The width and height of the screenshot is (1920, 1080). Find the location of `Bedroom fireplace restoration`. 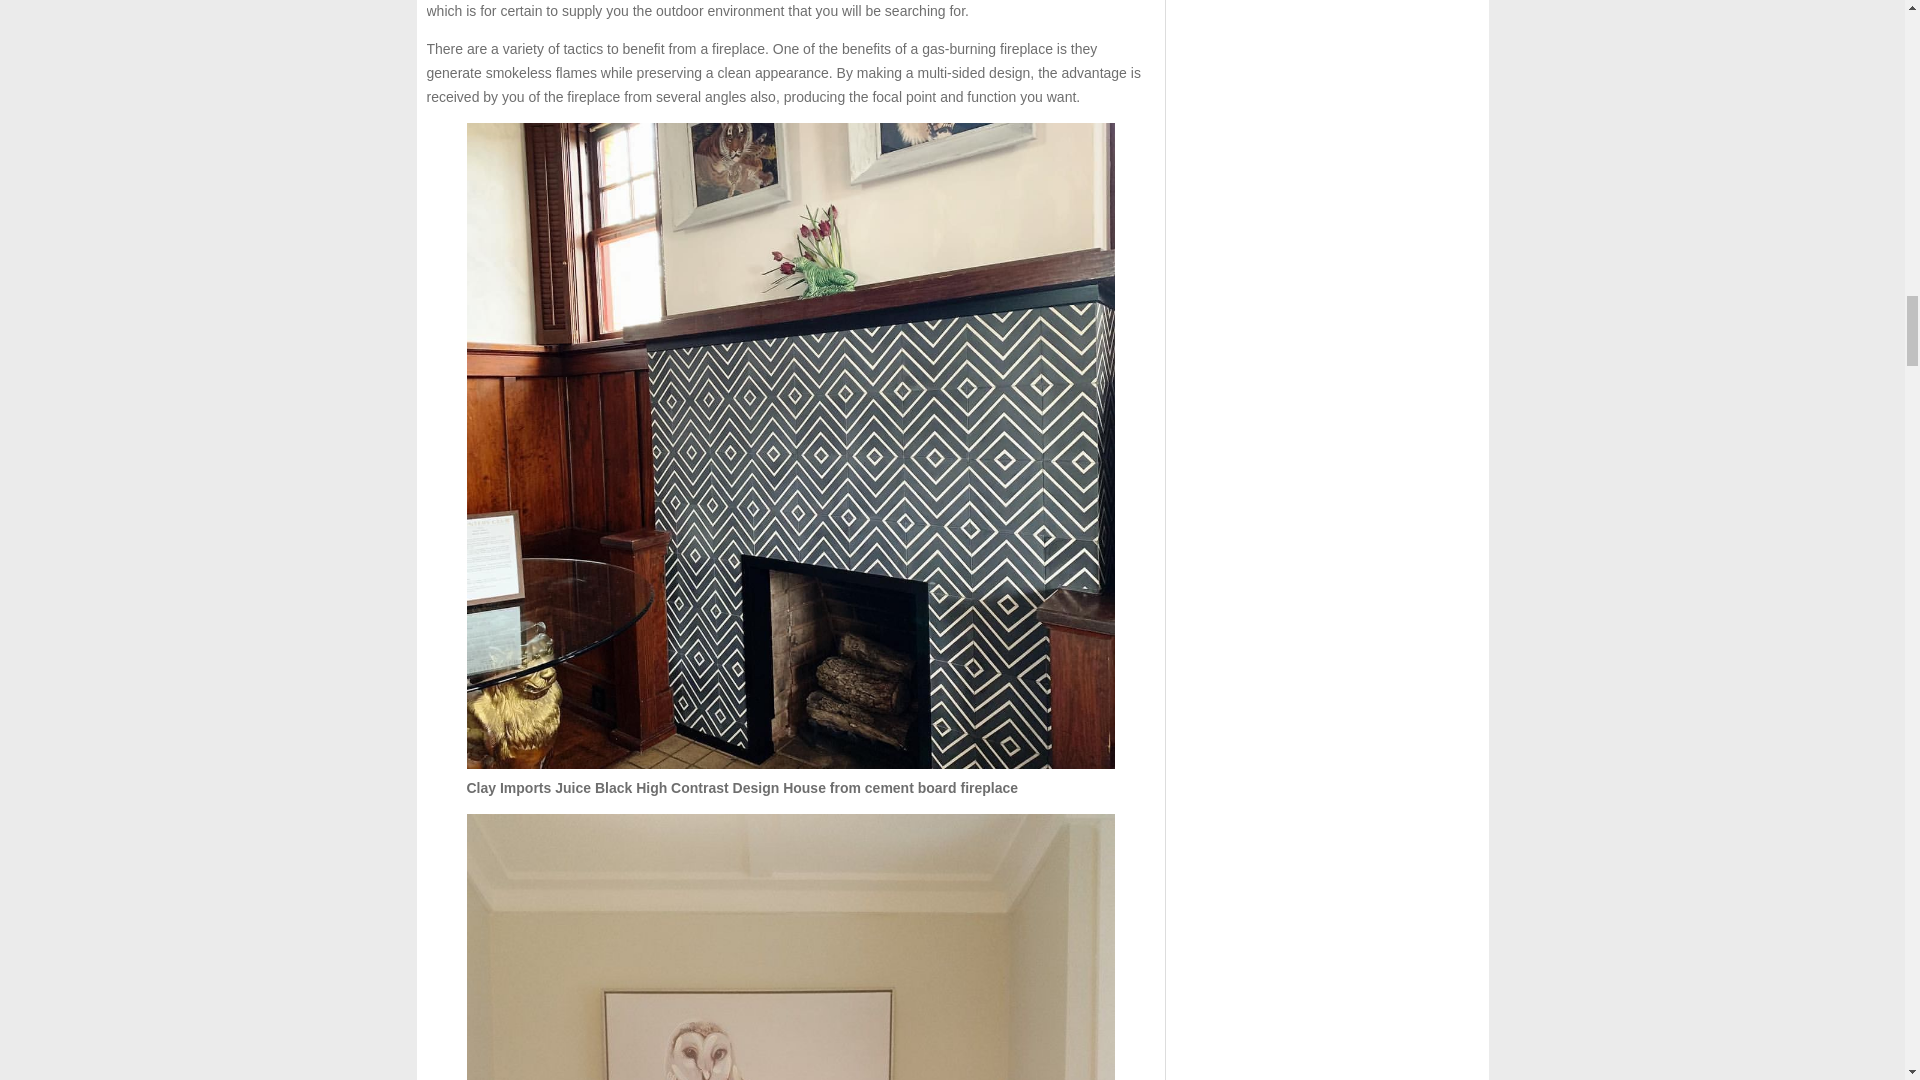

Bedroom fireplace restoration is located at coordinates (790, 947).